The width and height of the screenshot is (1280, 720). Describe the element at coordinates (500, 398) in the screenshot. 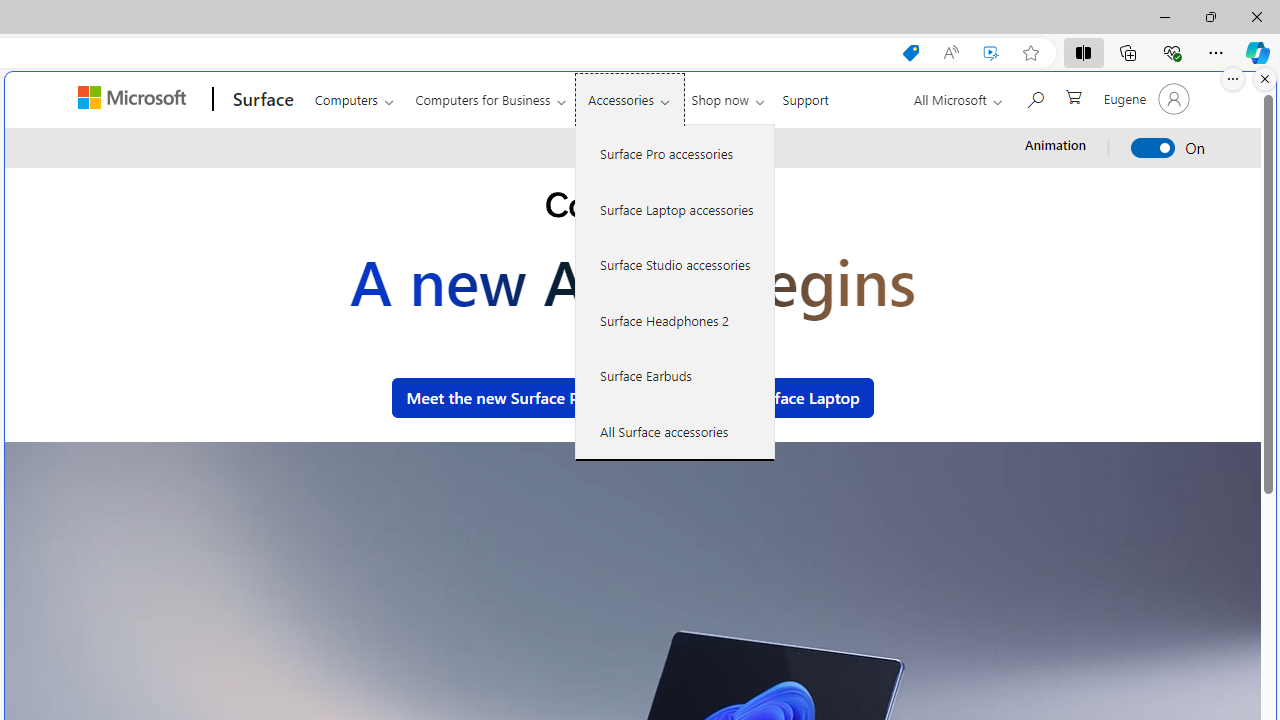

I see `Meet the new Surface Pro` at that location.